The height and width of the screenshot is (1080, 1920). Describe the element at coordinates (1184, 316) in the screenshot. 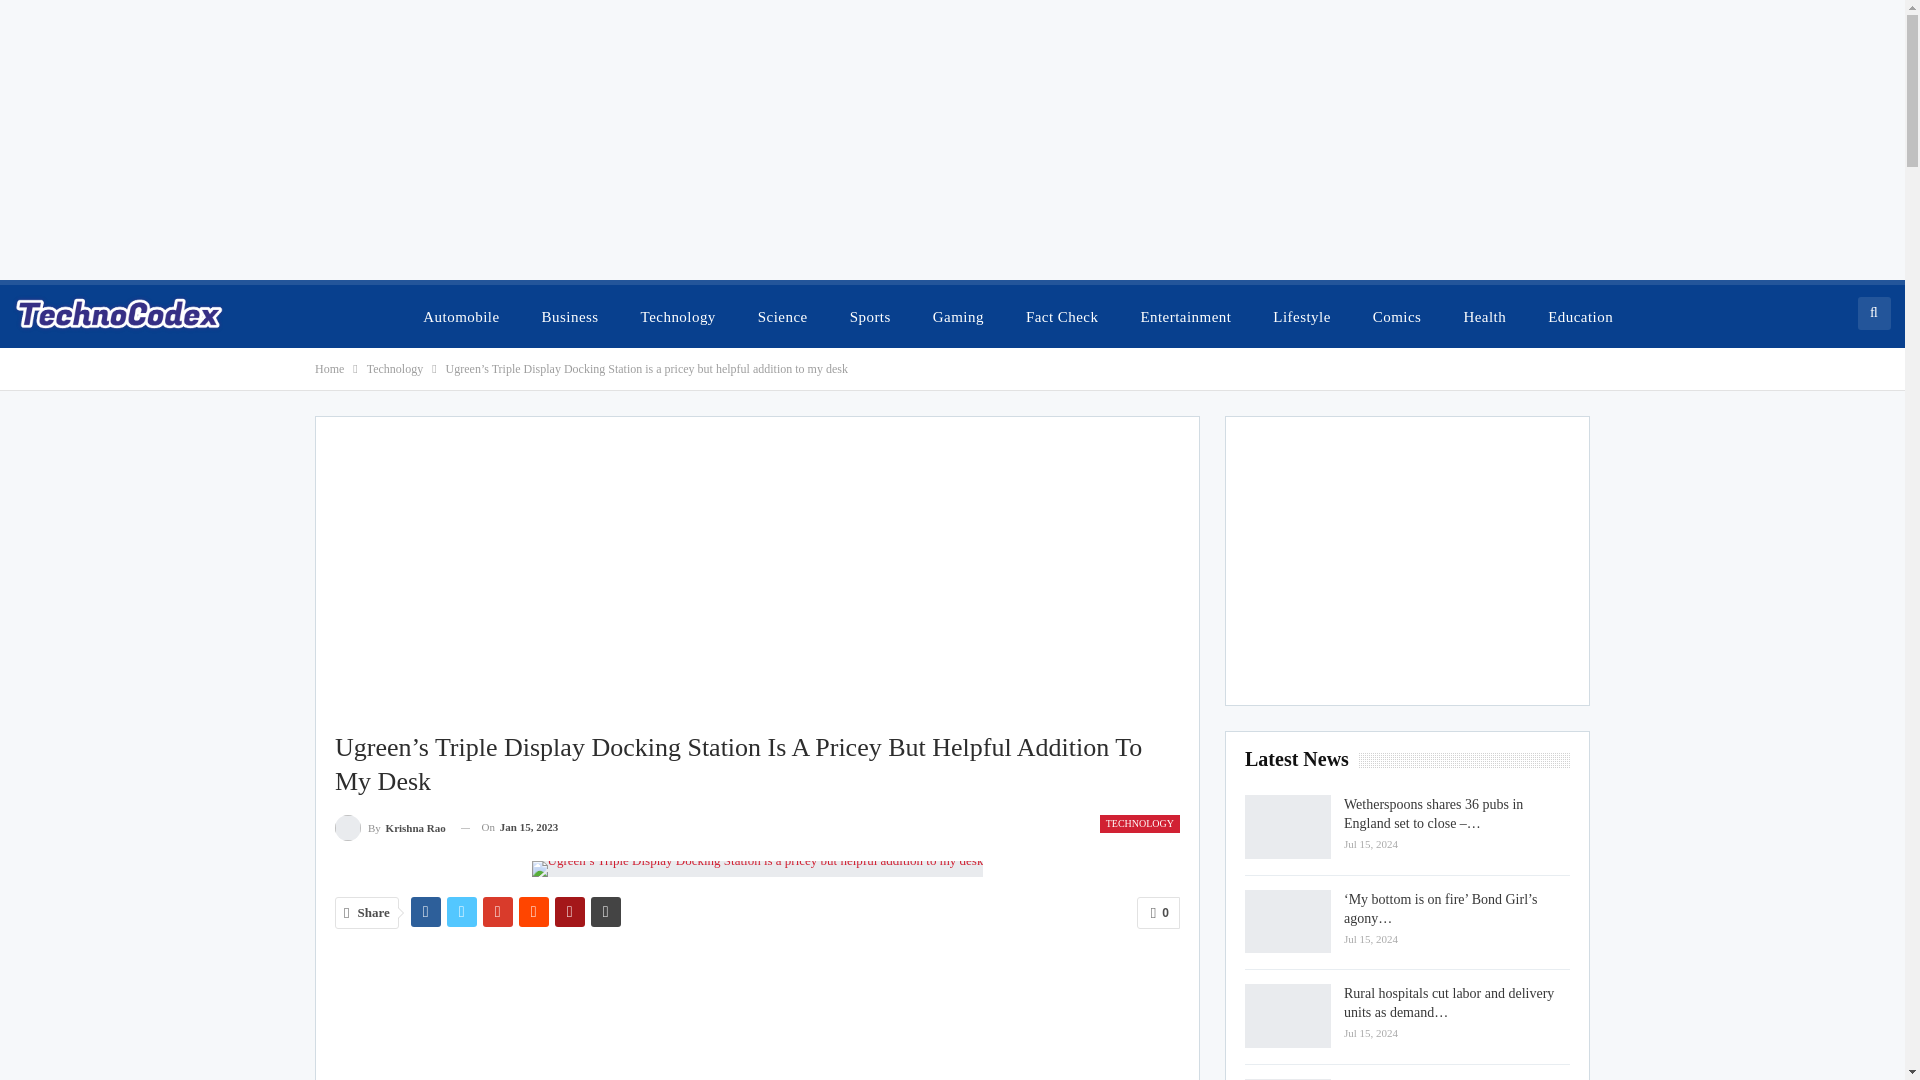

I see `Entertainment` at that location.